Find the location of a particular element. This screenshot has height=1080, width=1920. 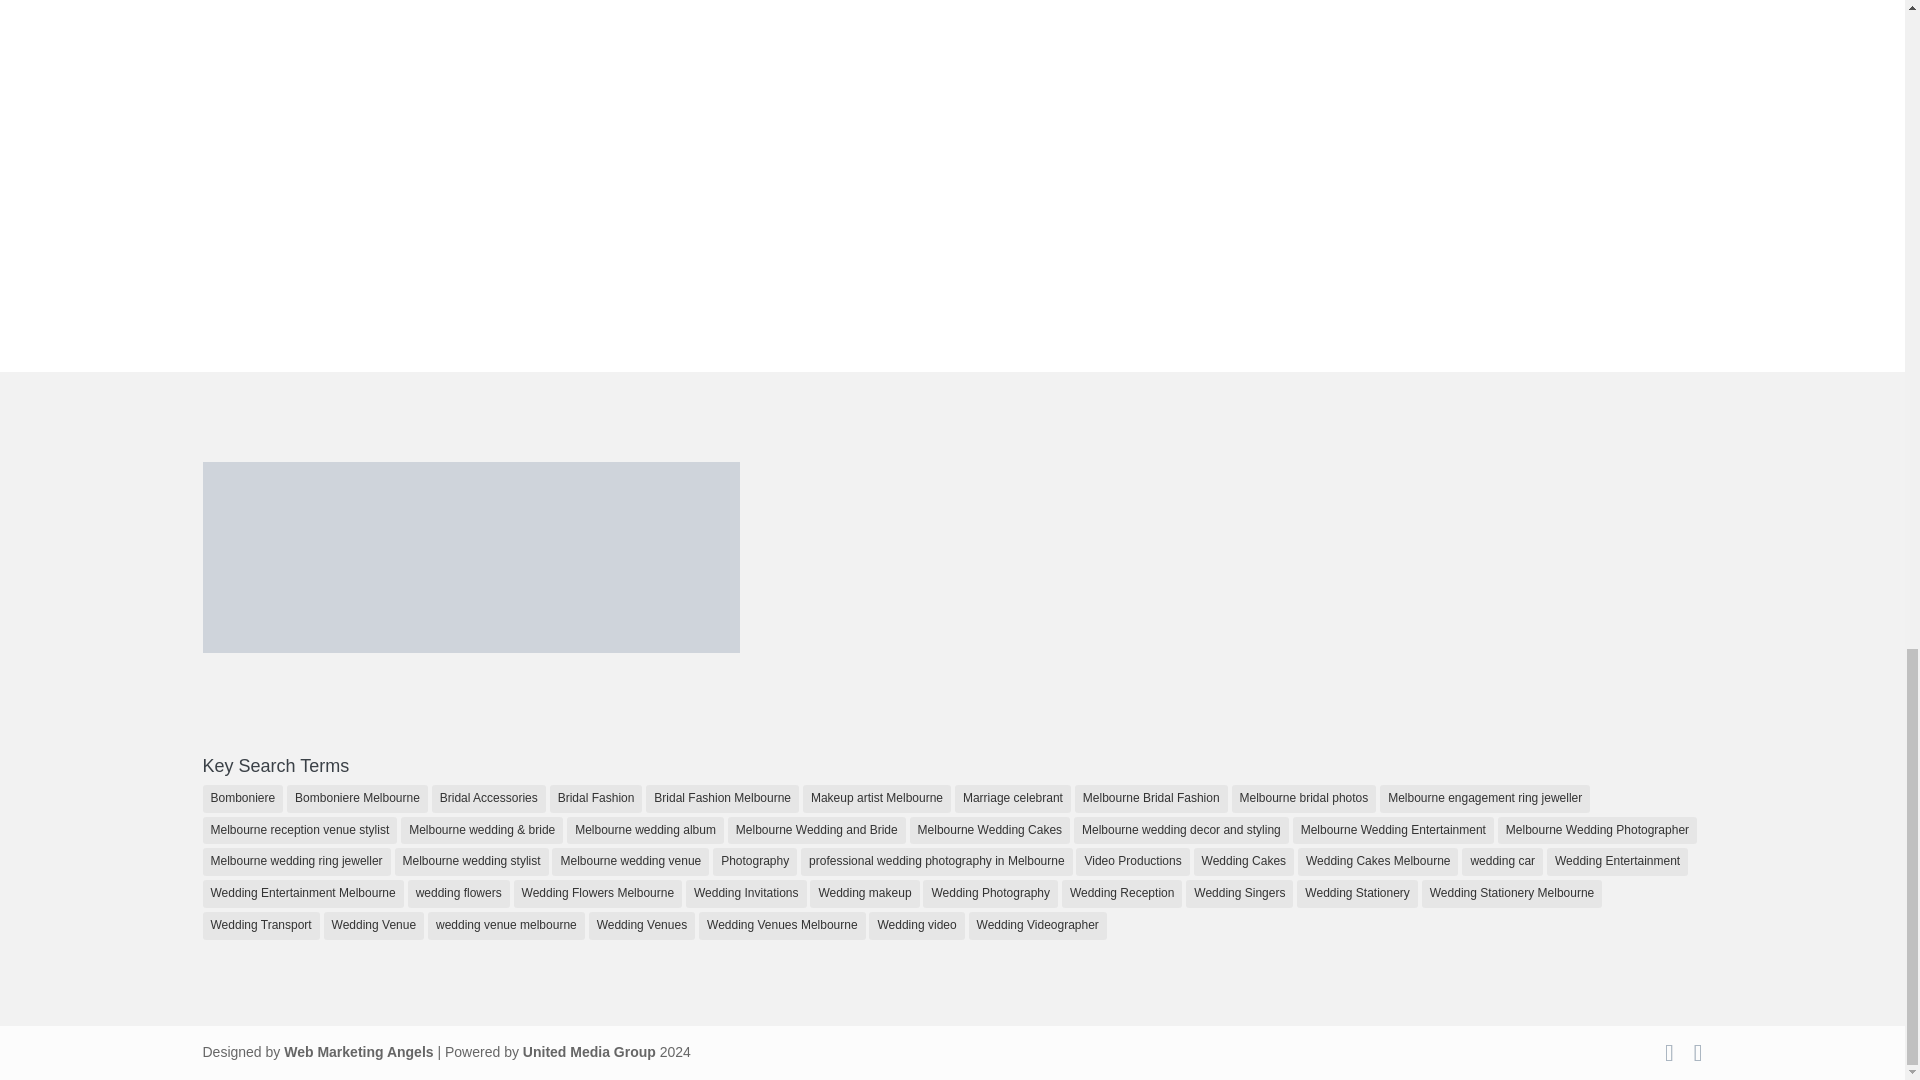

Bridal Accessories is located at coordinates (488, 799).